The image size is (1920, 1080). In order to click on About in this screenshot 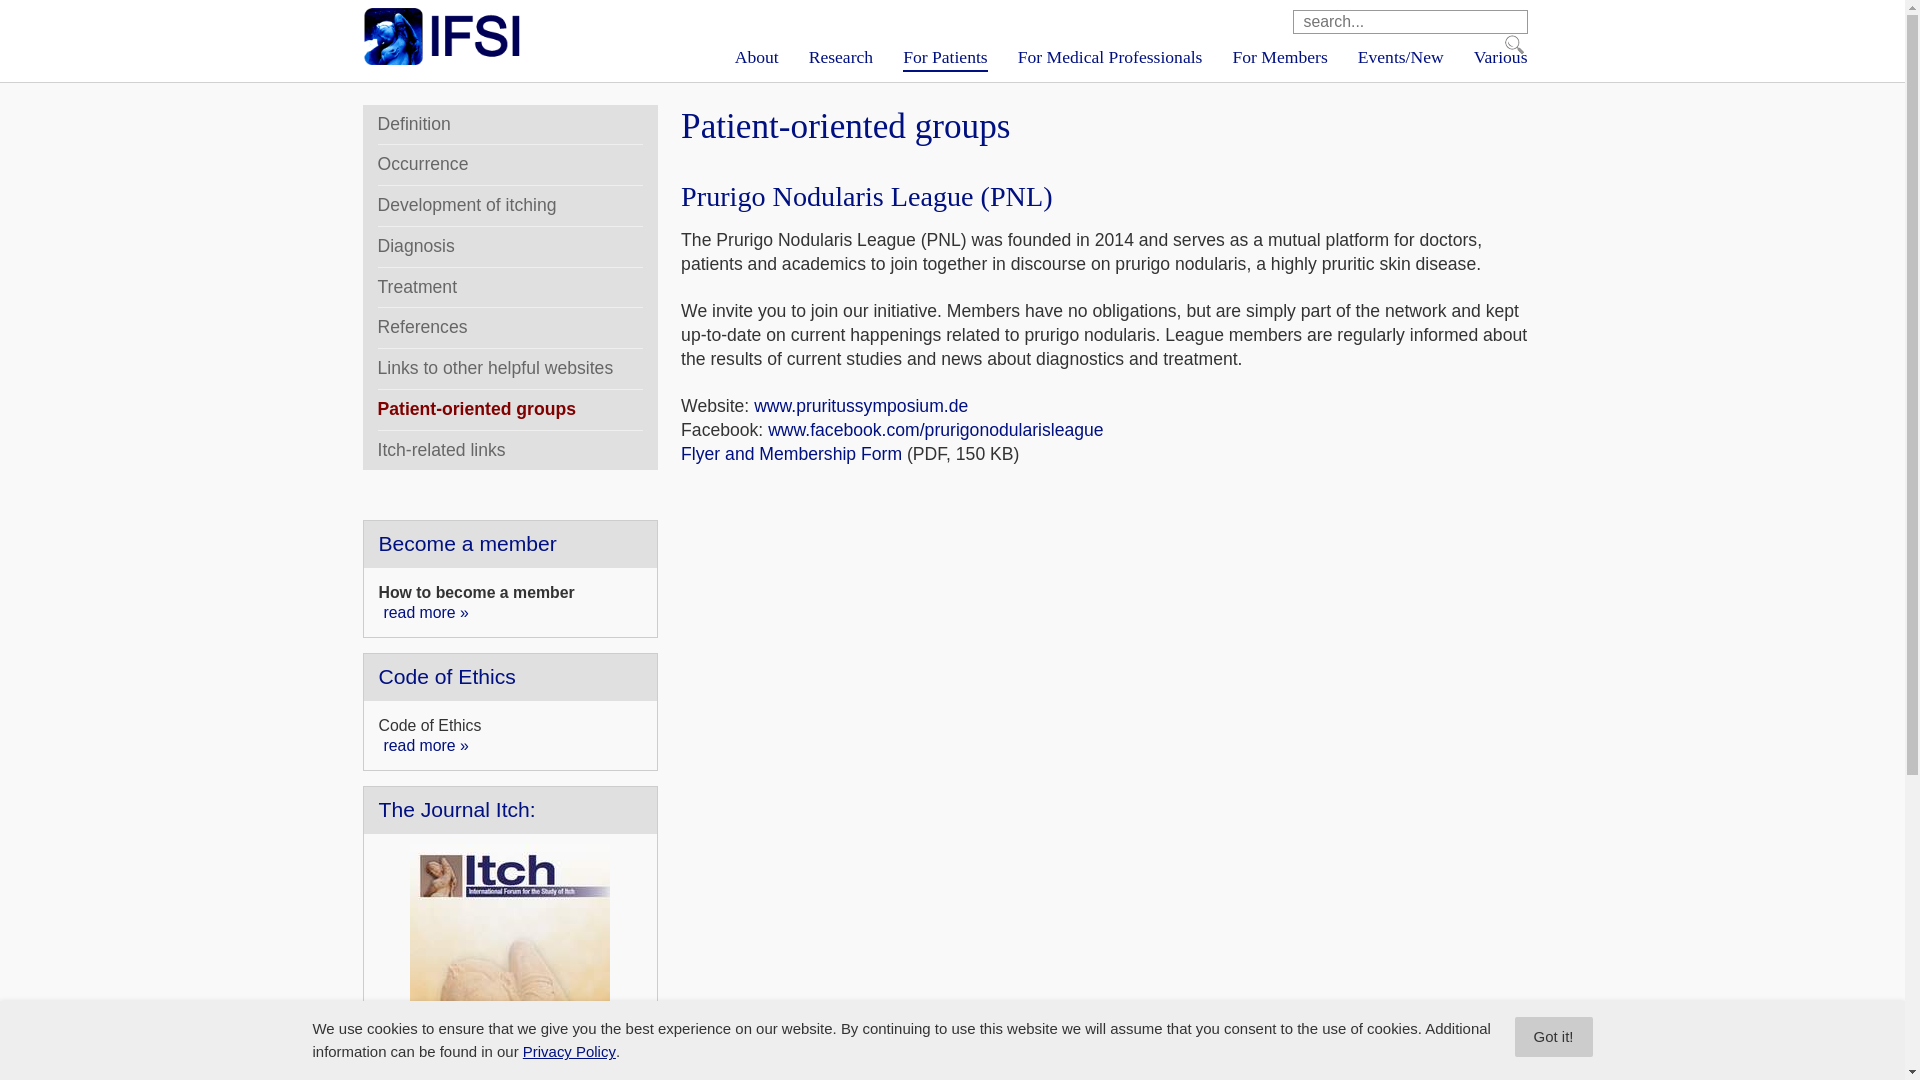, I will do `click(757, 58)`.